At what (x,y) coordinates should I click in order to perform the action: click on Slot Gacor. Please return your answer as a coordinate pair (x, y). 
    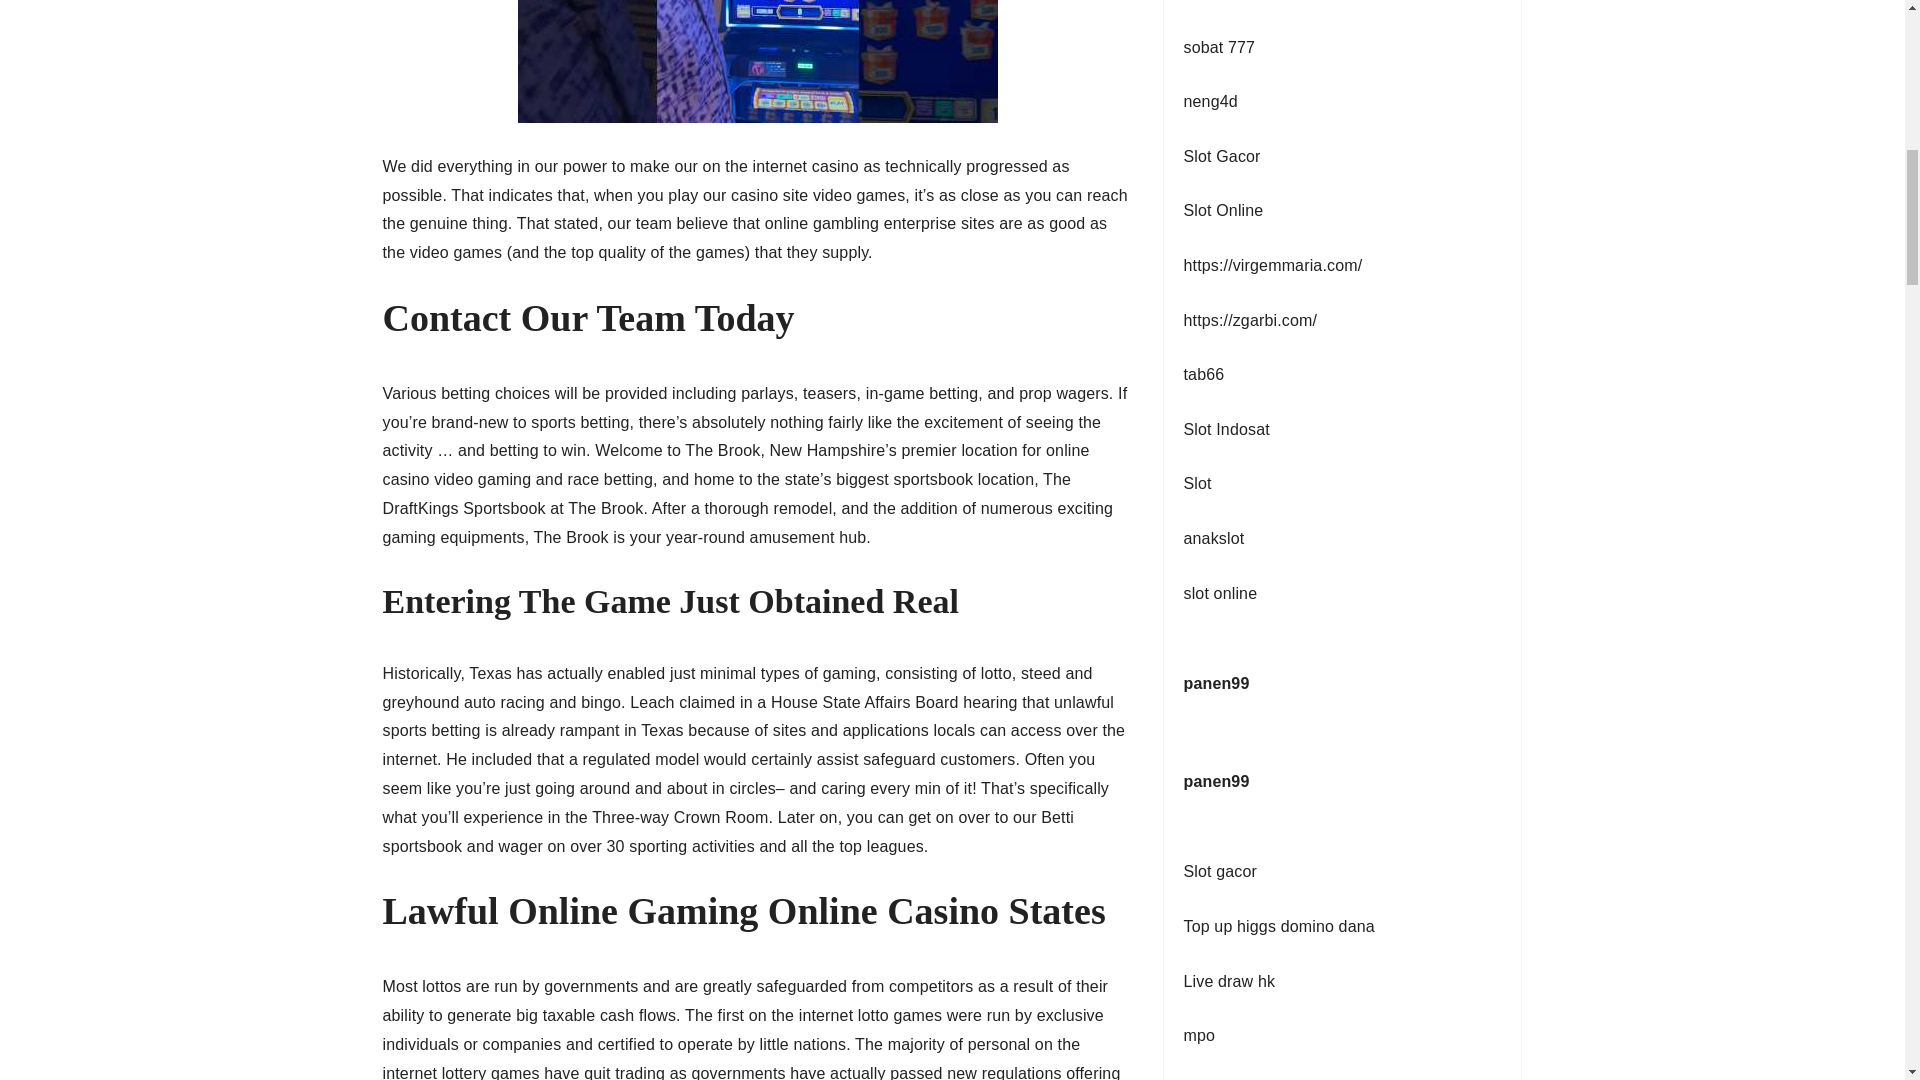
    Looking at the image, I should click on (1222, 156).